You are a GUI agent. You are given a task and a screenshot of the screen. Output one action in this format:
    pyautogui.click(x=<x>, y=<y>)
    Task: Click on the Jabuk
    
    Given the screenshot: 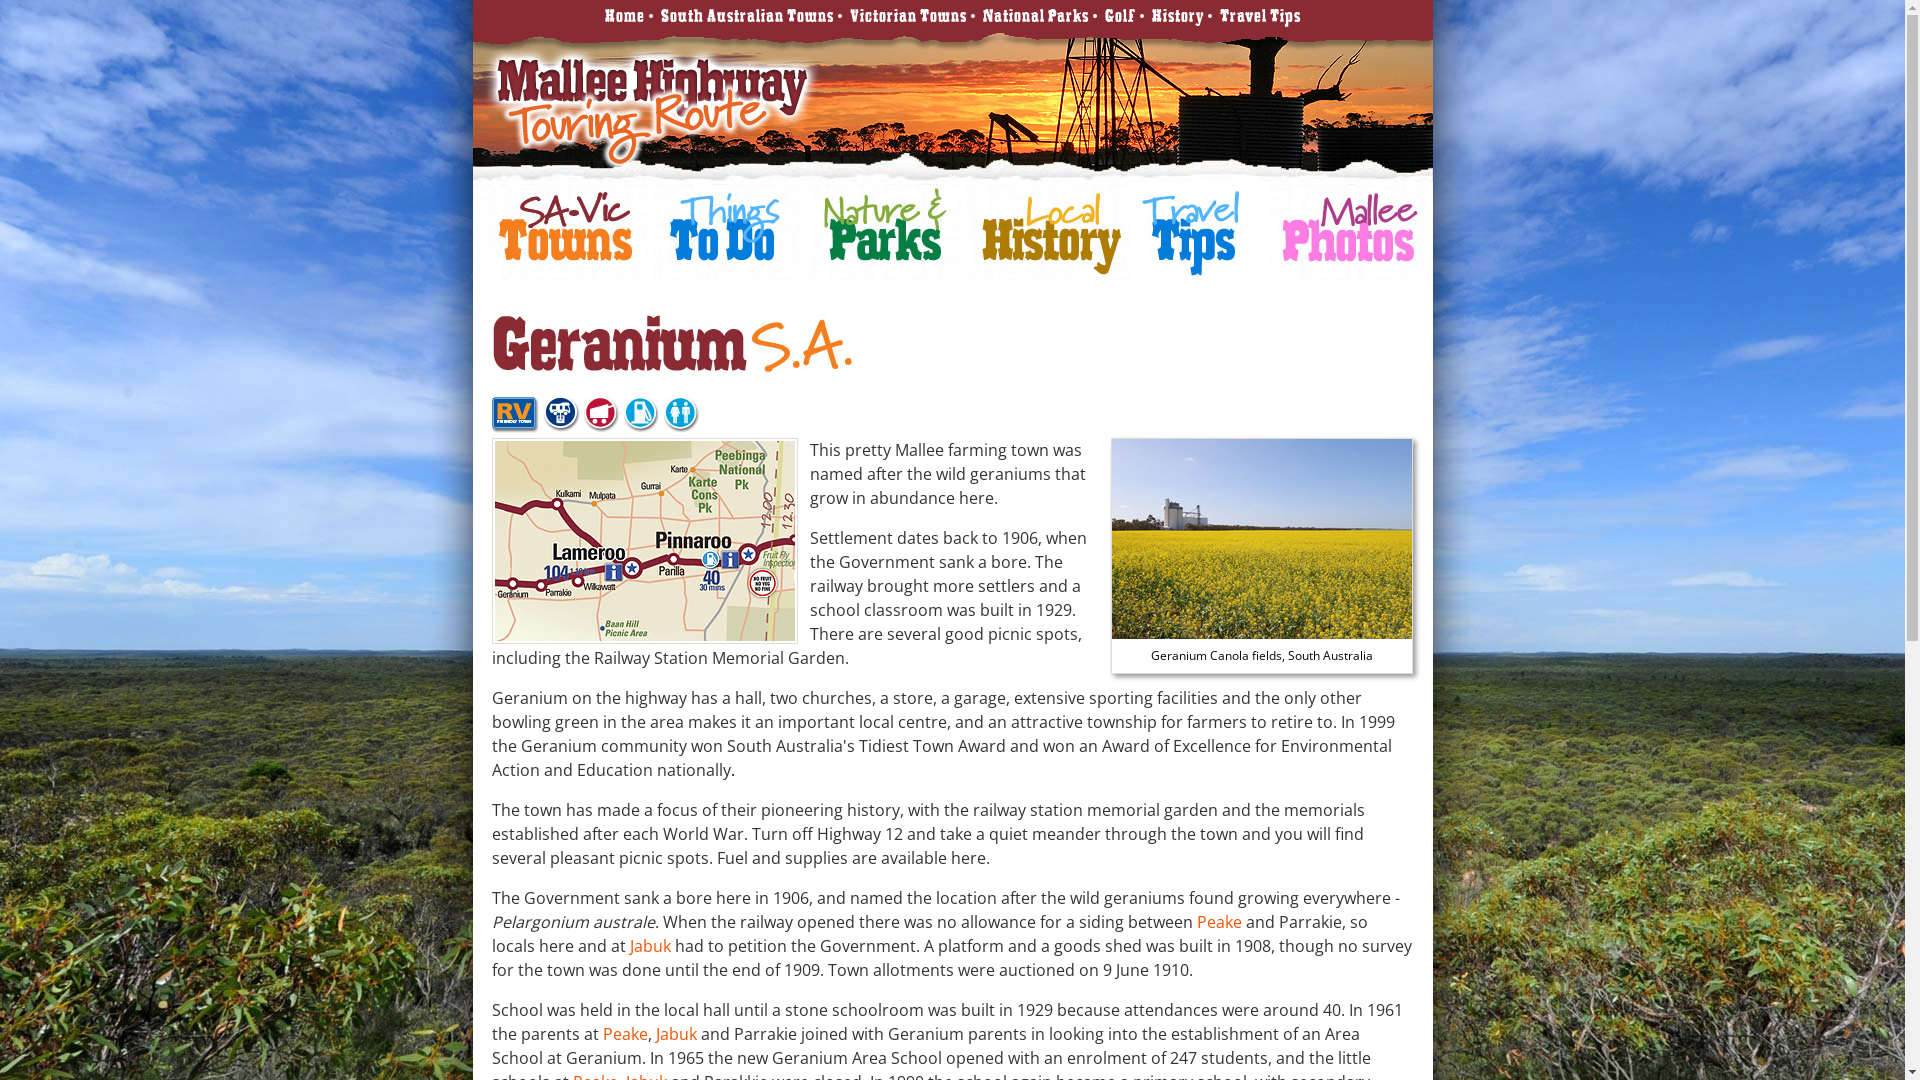 What is the action you would take?
    pyautogui.click(x=676, y=1034)
    